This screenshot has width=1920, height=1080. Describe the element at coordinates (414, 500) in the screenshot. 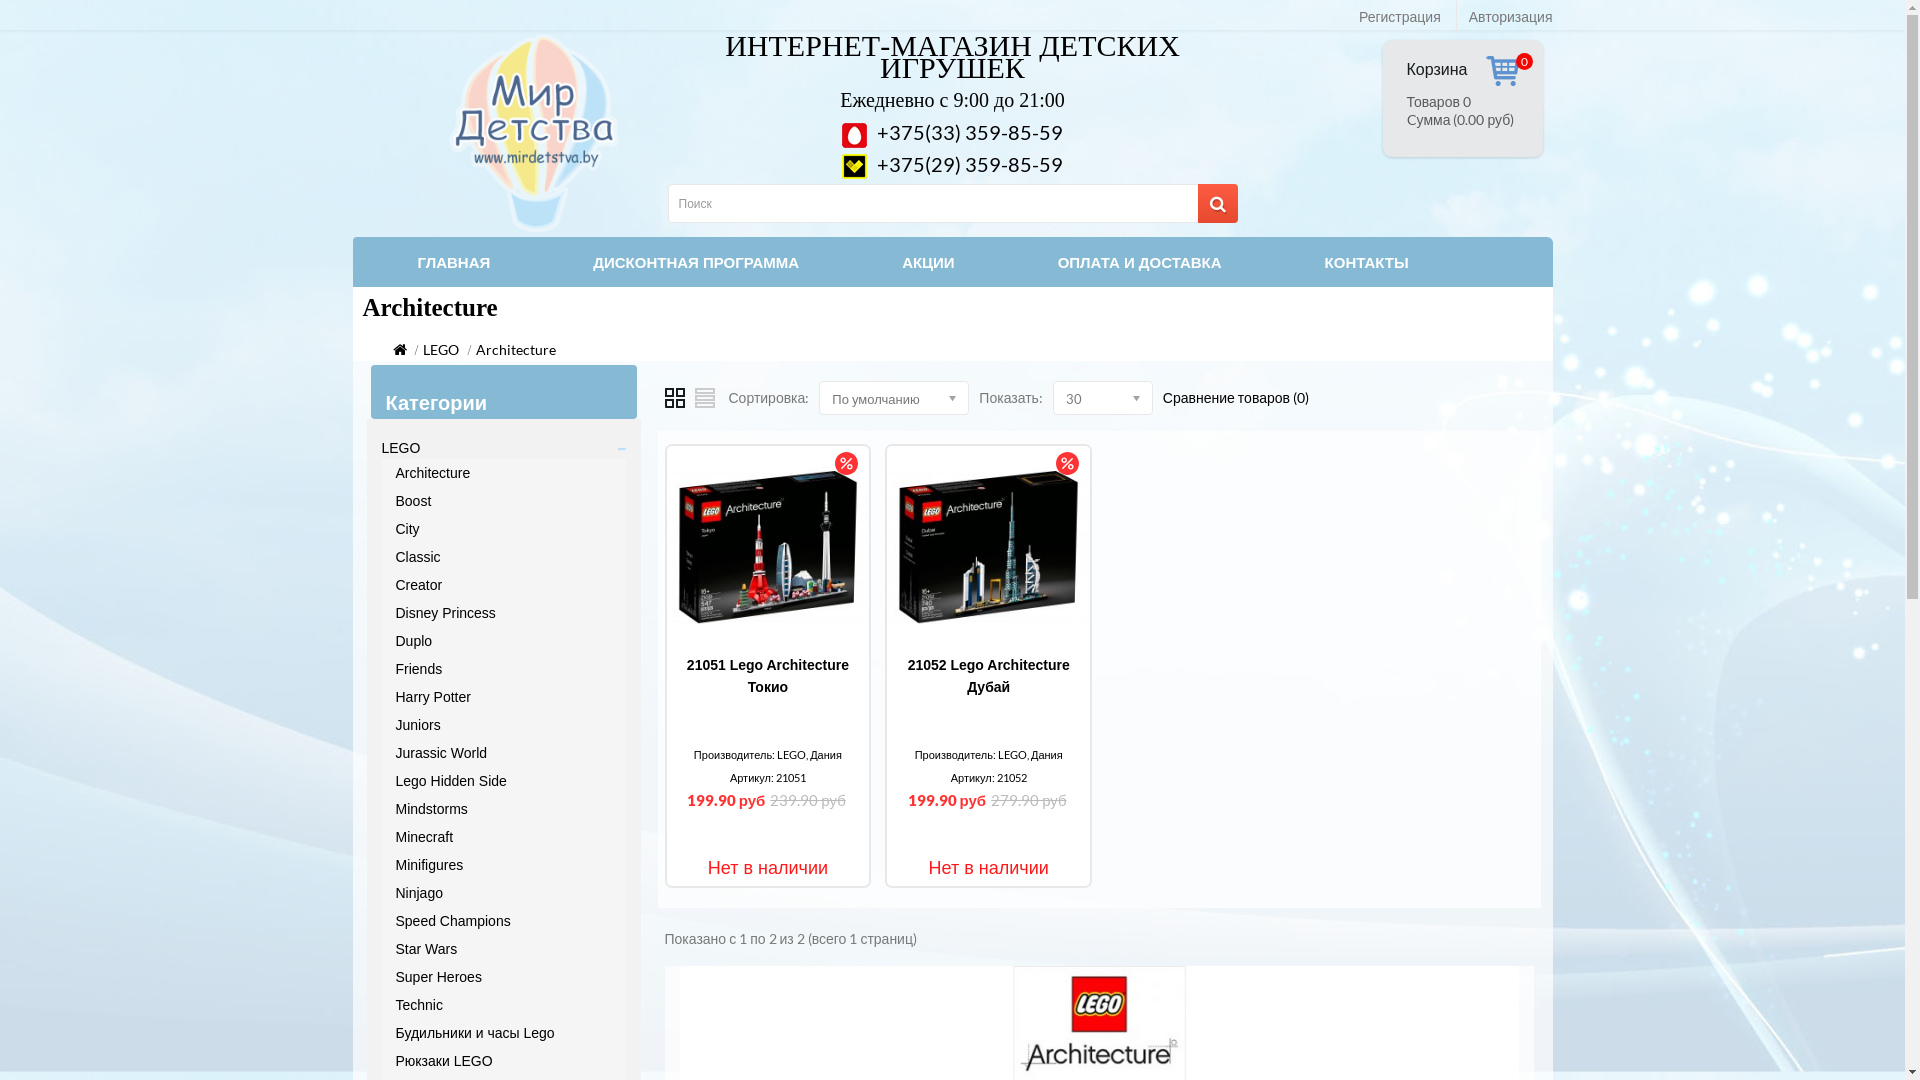

I see `Boost` at that location.